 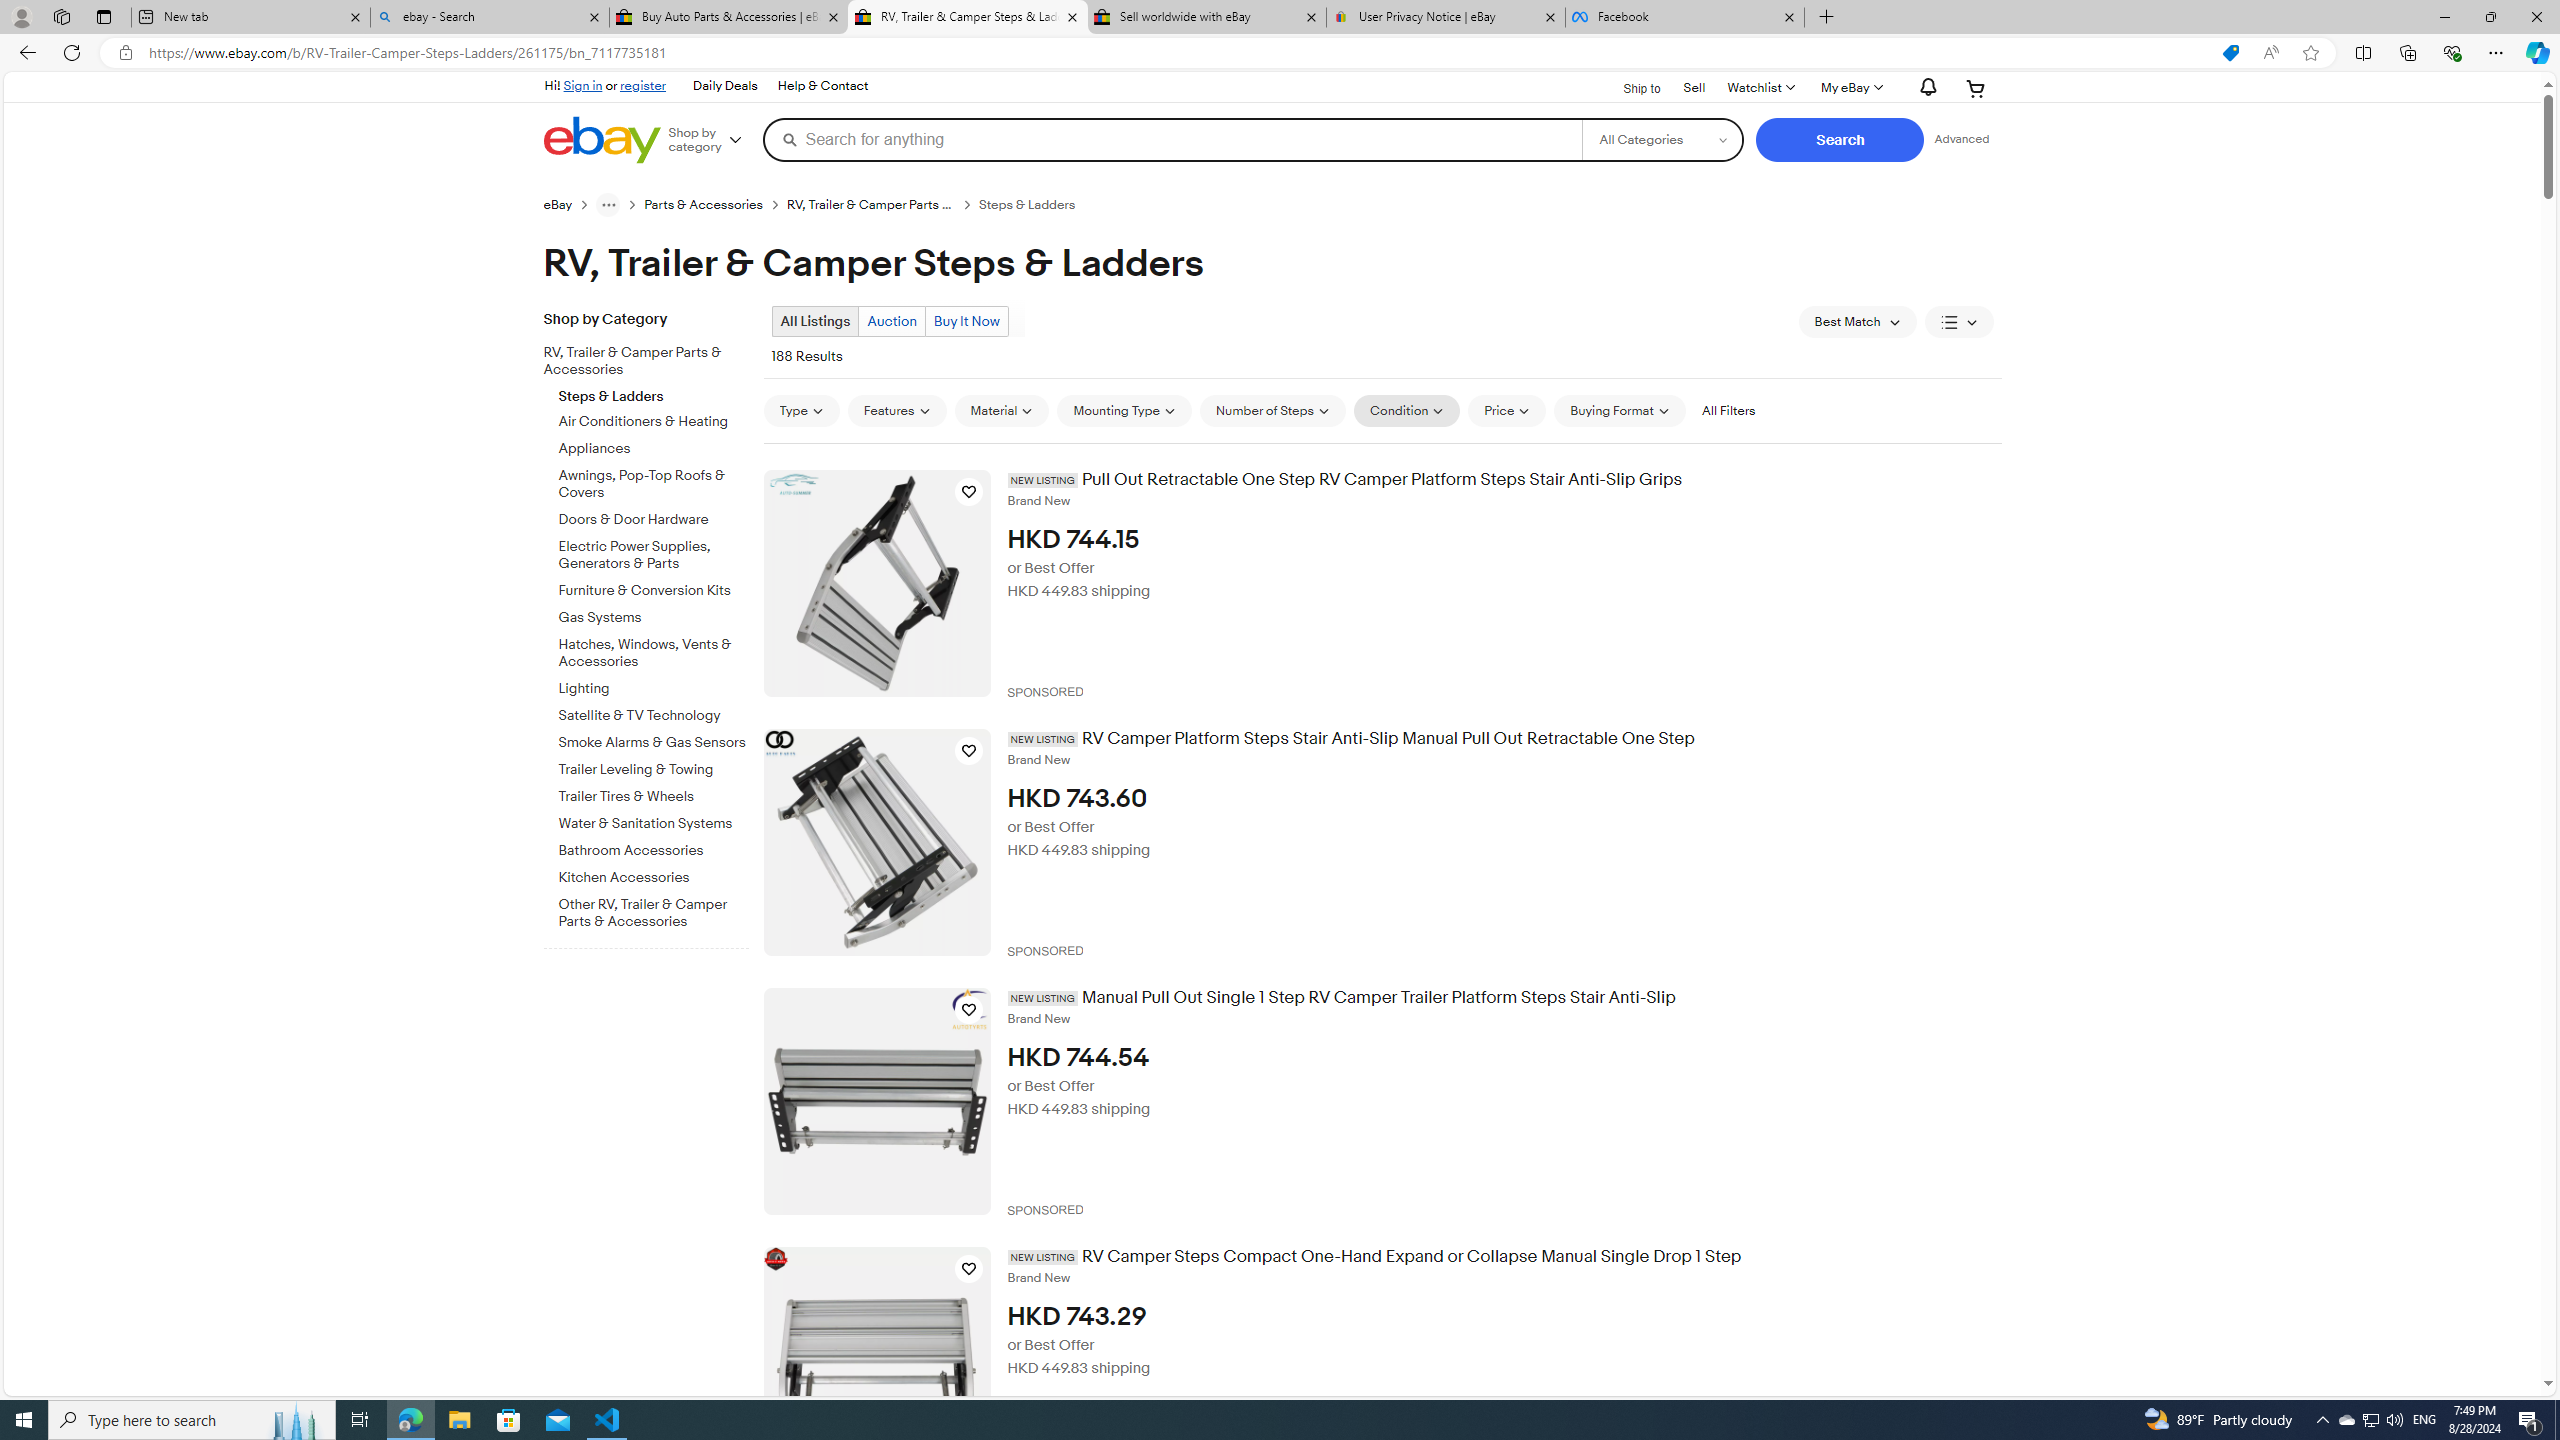 I want to click on eBay Home, so click(x=601, y=140).